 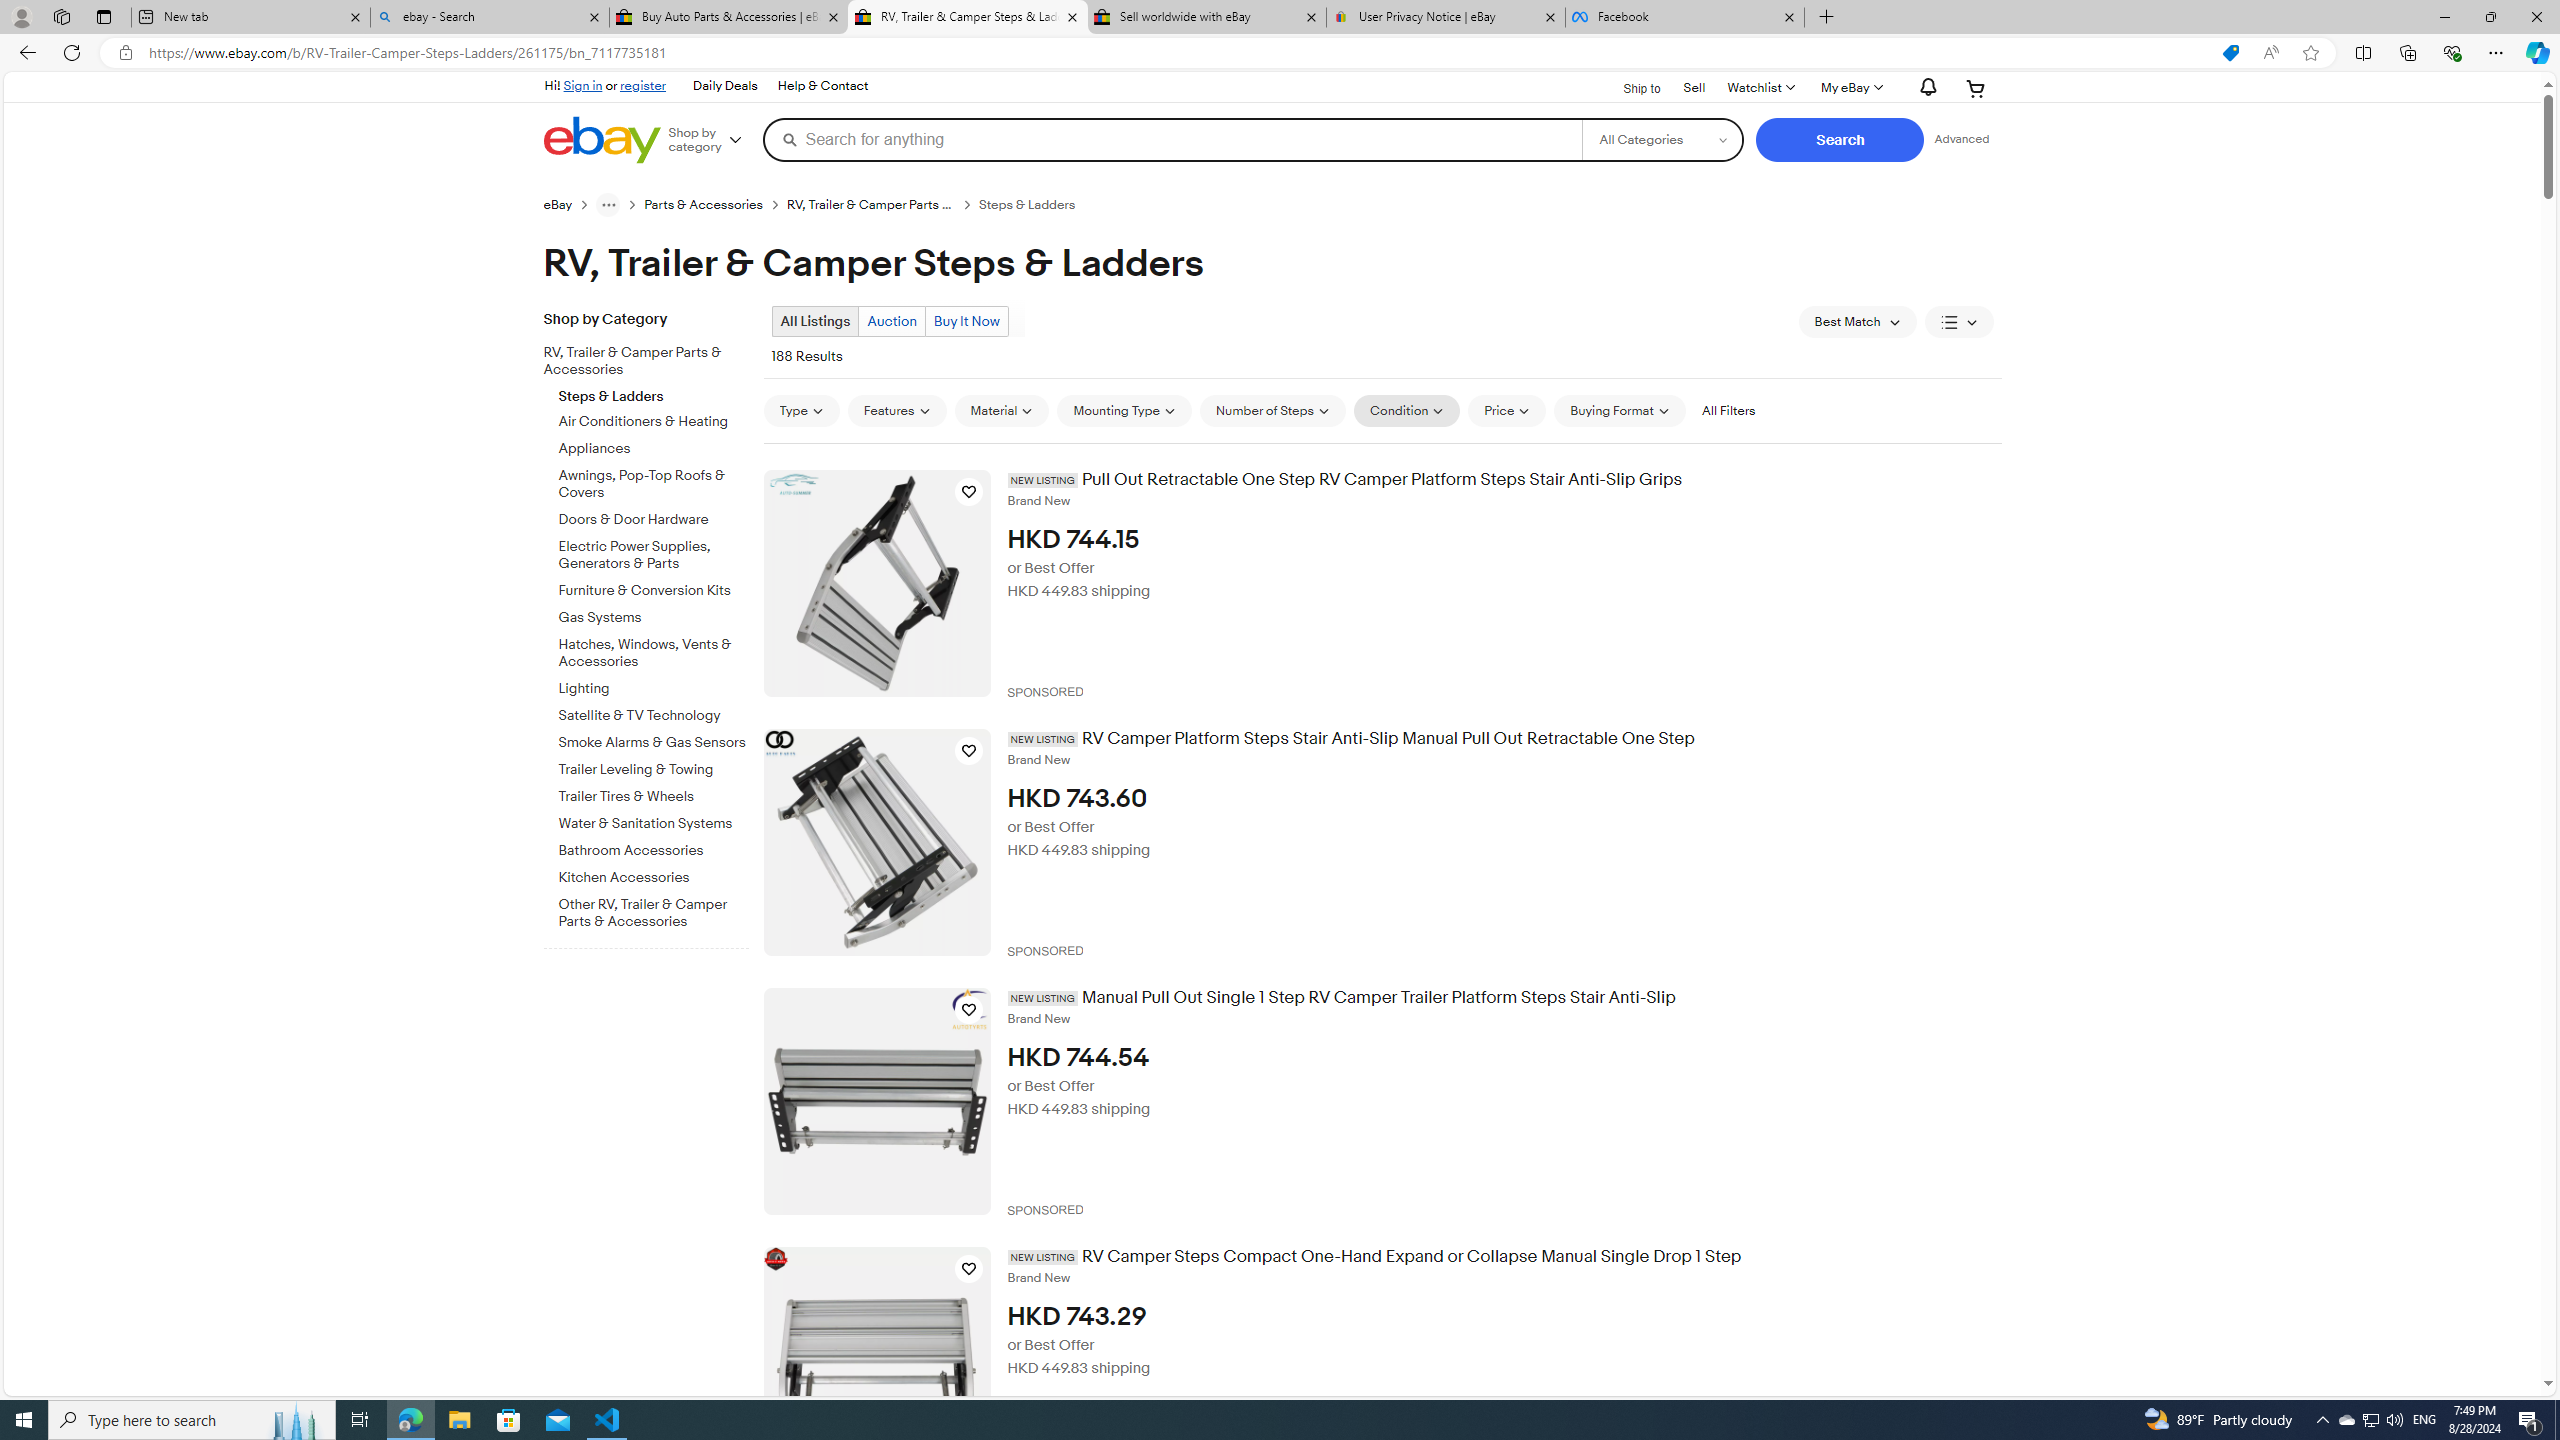 I want to click on eBay Home, so click(x=601, y=140).